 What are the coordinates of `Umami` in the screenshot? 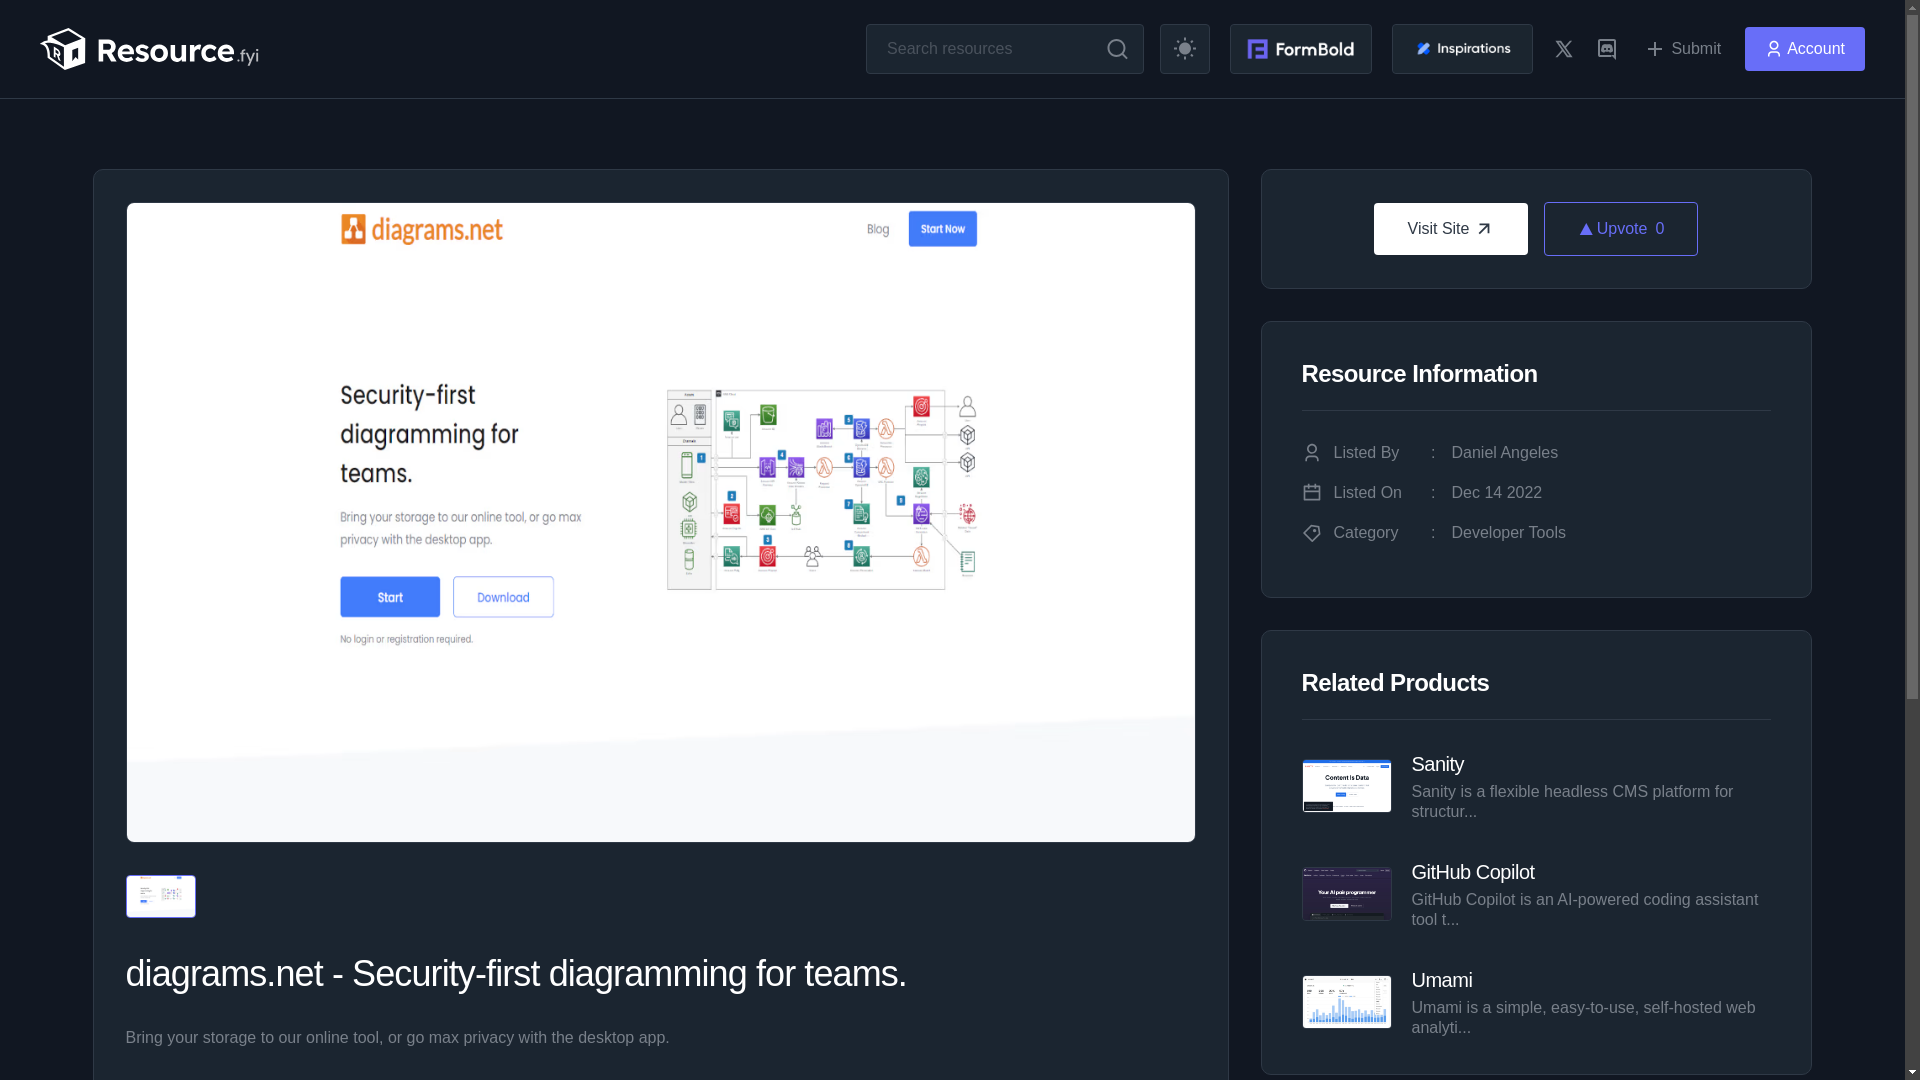 It's located at (1620, 228).